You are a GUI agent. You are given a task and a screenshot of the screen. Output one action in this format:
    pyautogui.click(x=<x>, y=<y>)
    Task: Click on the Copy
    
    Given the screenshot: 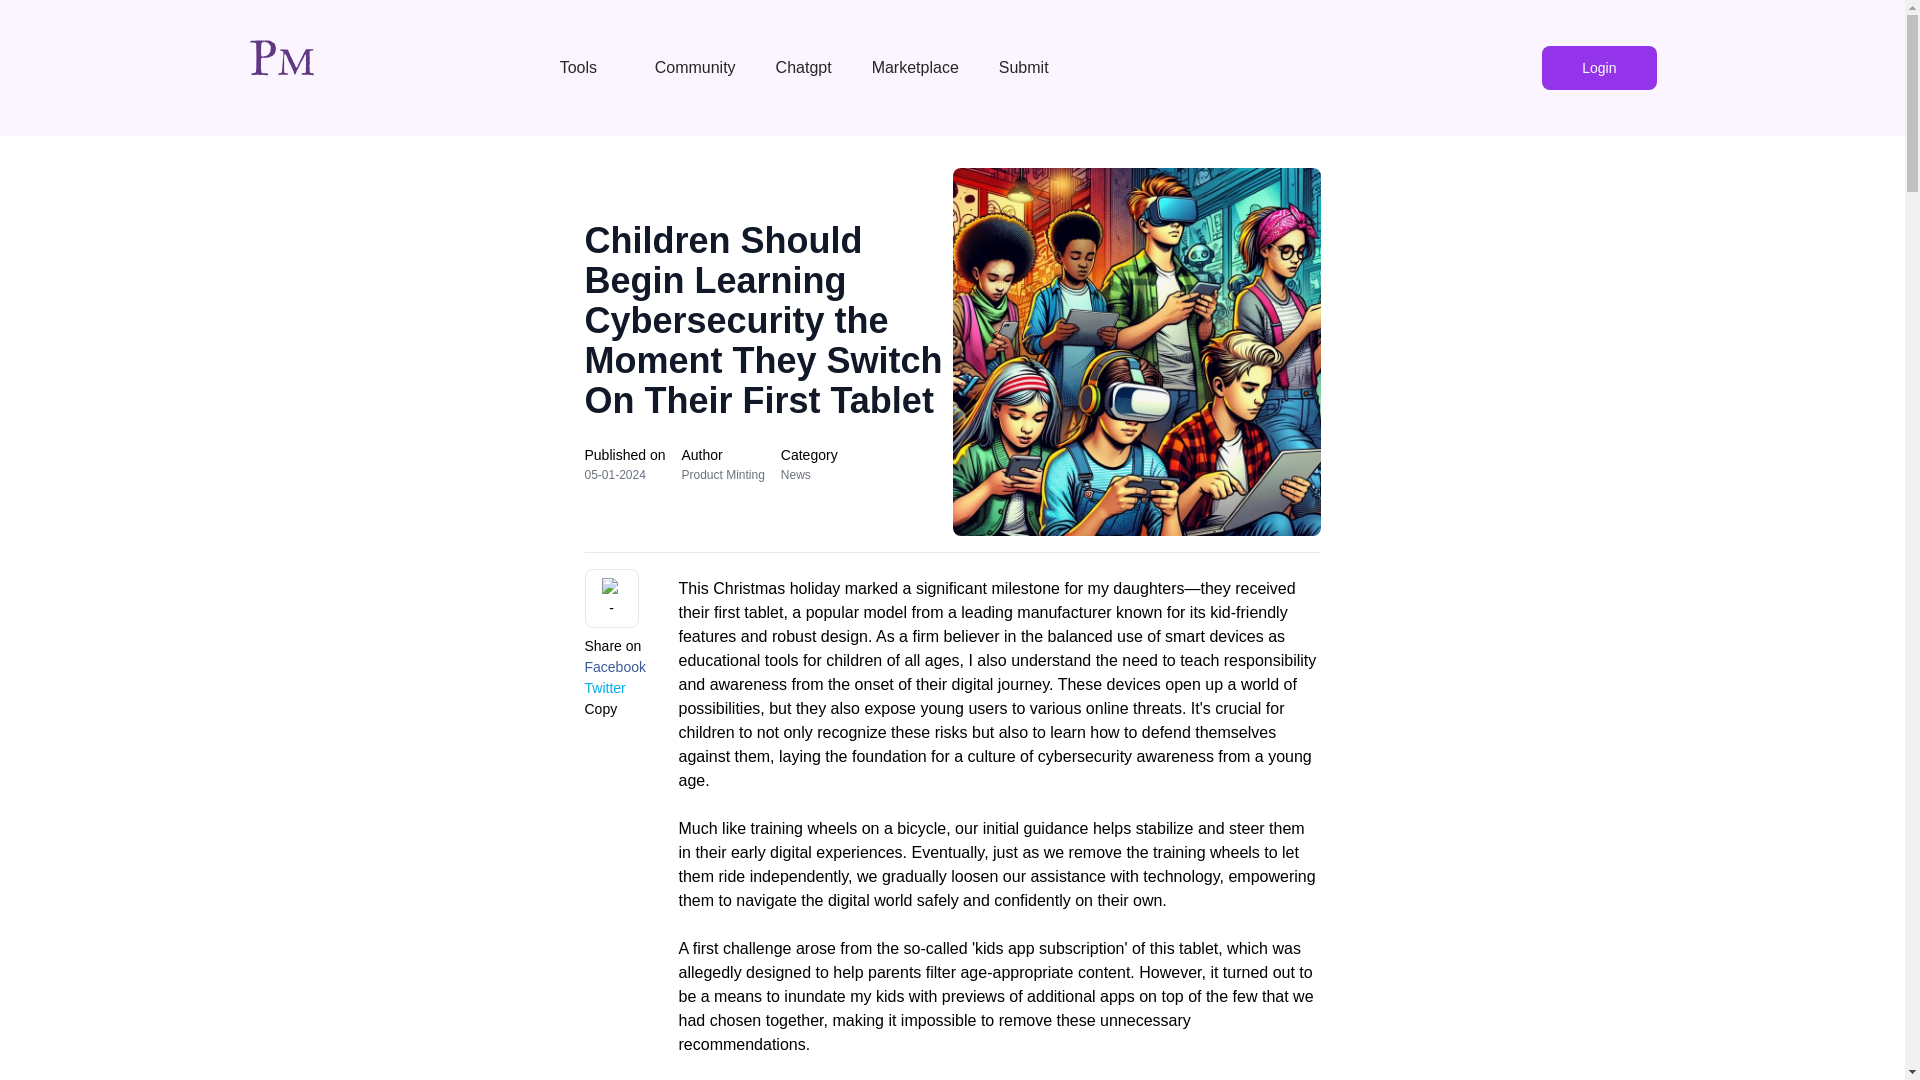 What is the action you would take?
    pyautogui.click(x=600, y=709)
    